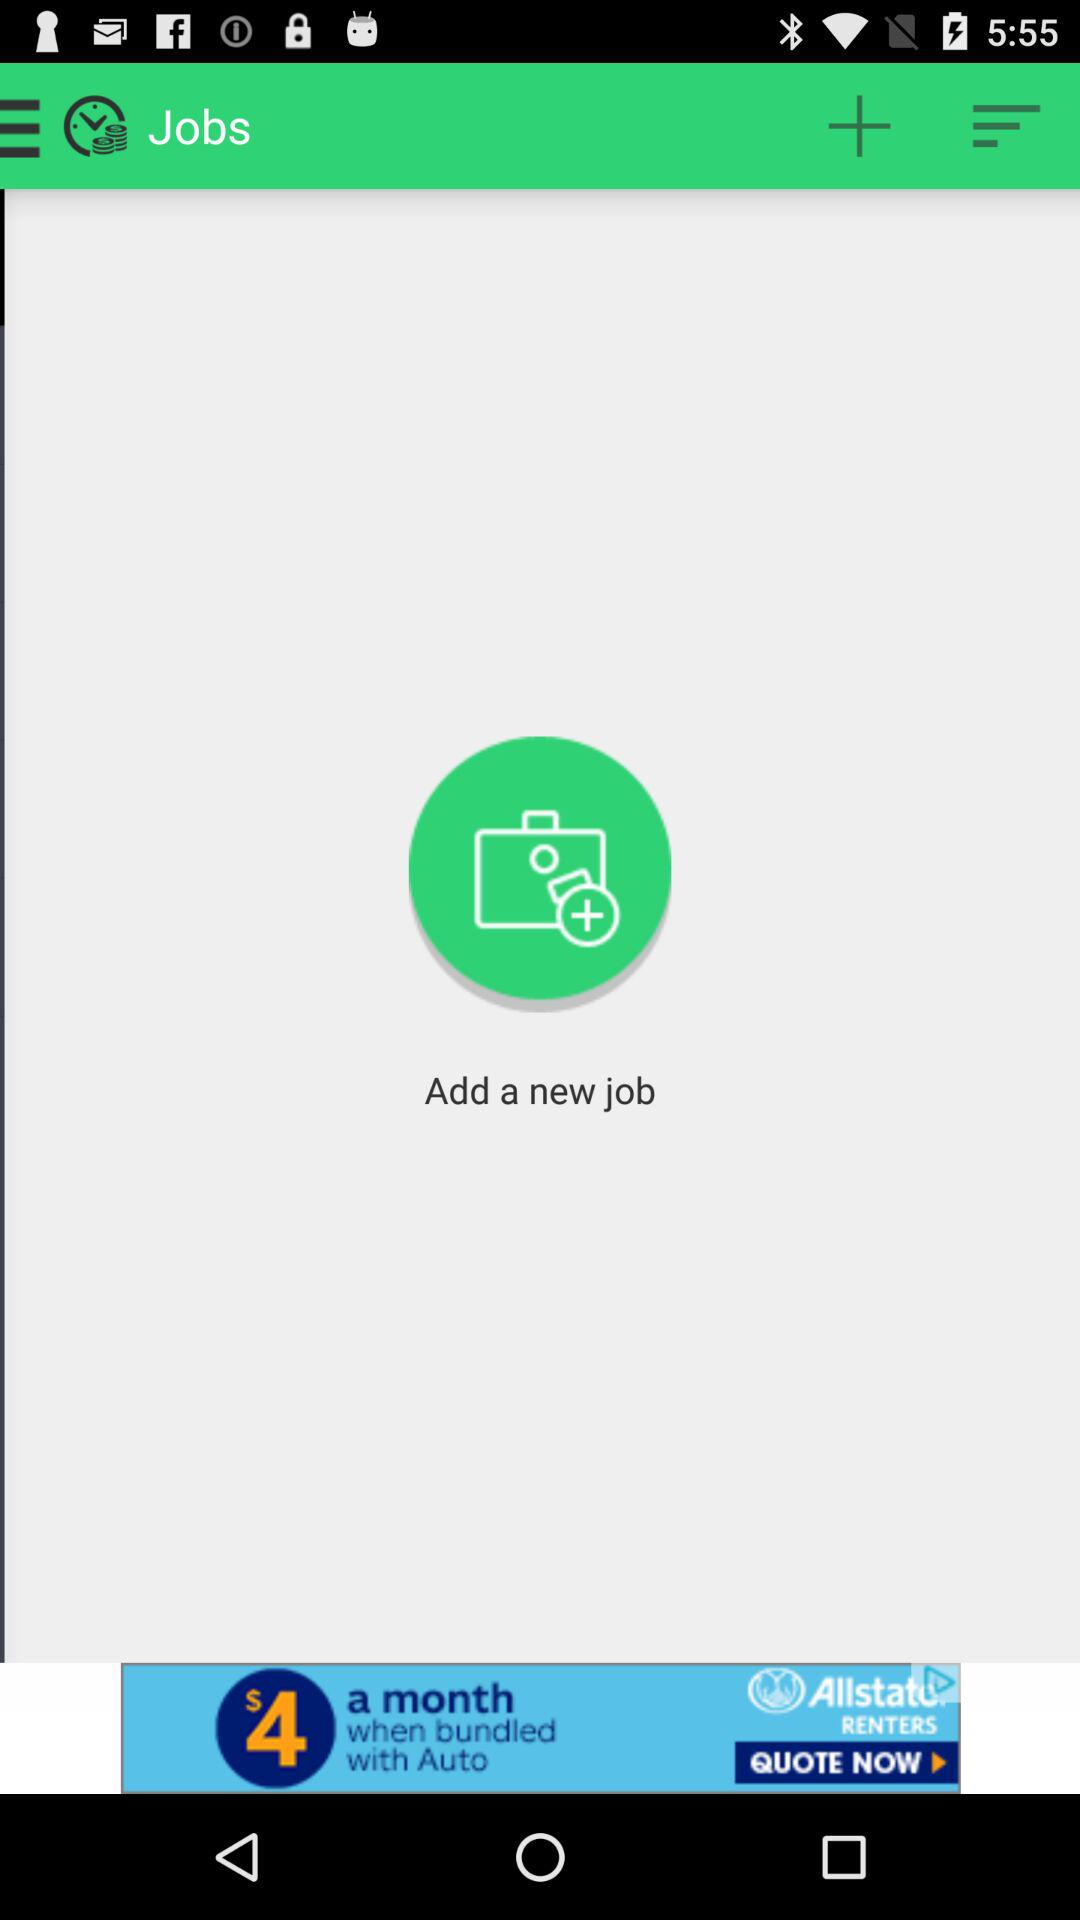 This screenshot has height=1920, width=1080. Describe the element at coordinates (540, 1728) in the screenshot. I see `advertisement botton` at that location.